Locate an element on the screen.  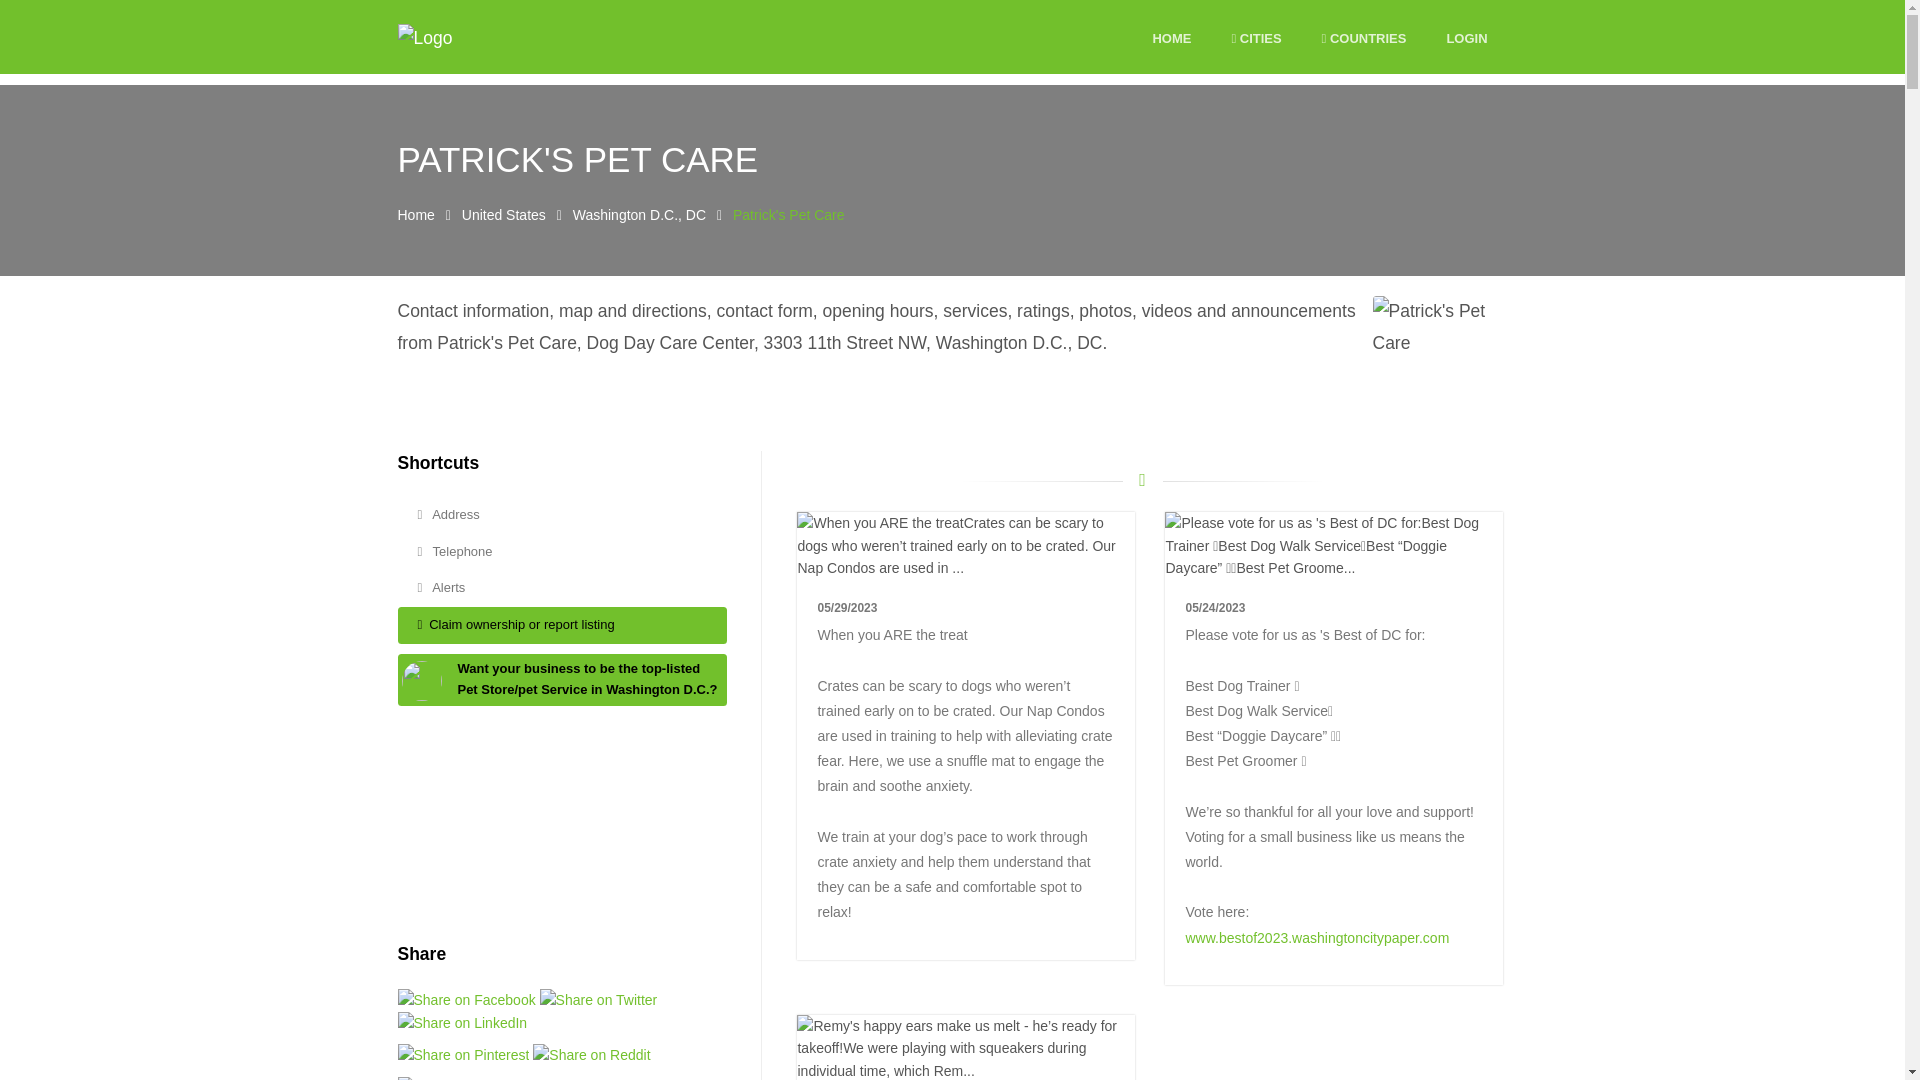
Alerts is located at coordinates (562, 588).